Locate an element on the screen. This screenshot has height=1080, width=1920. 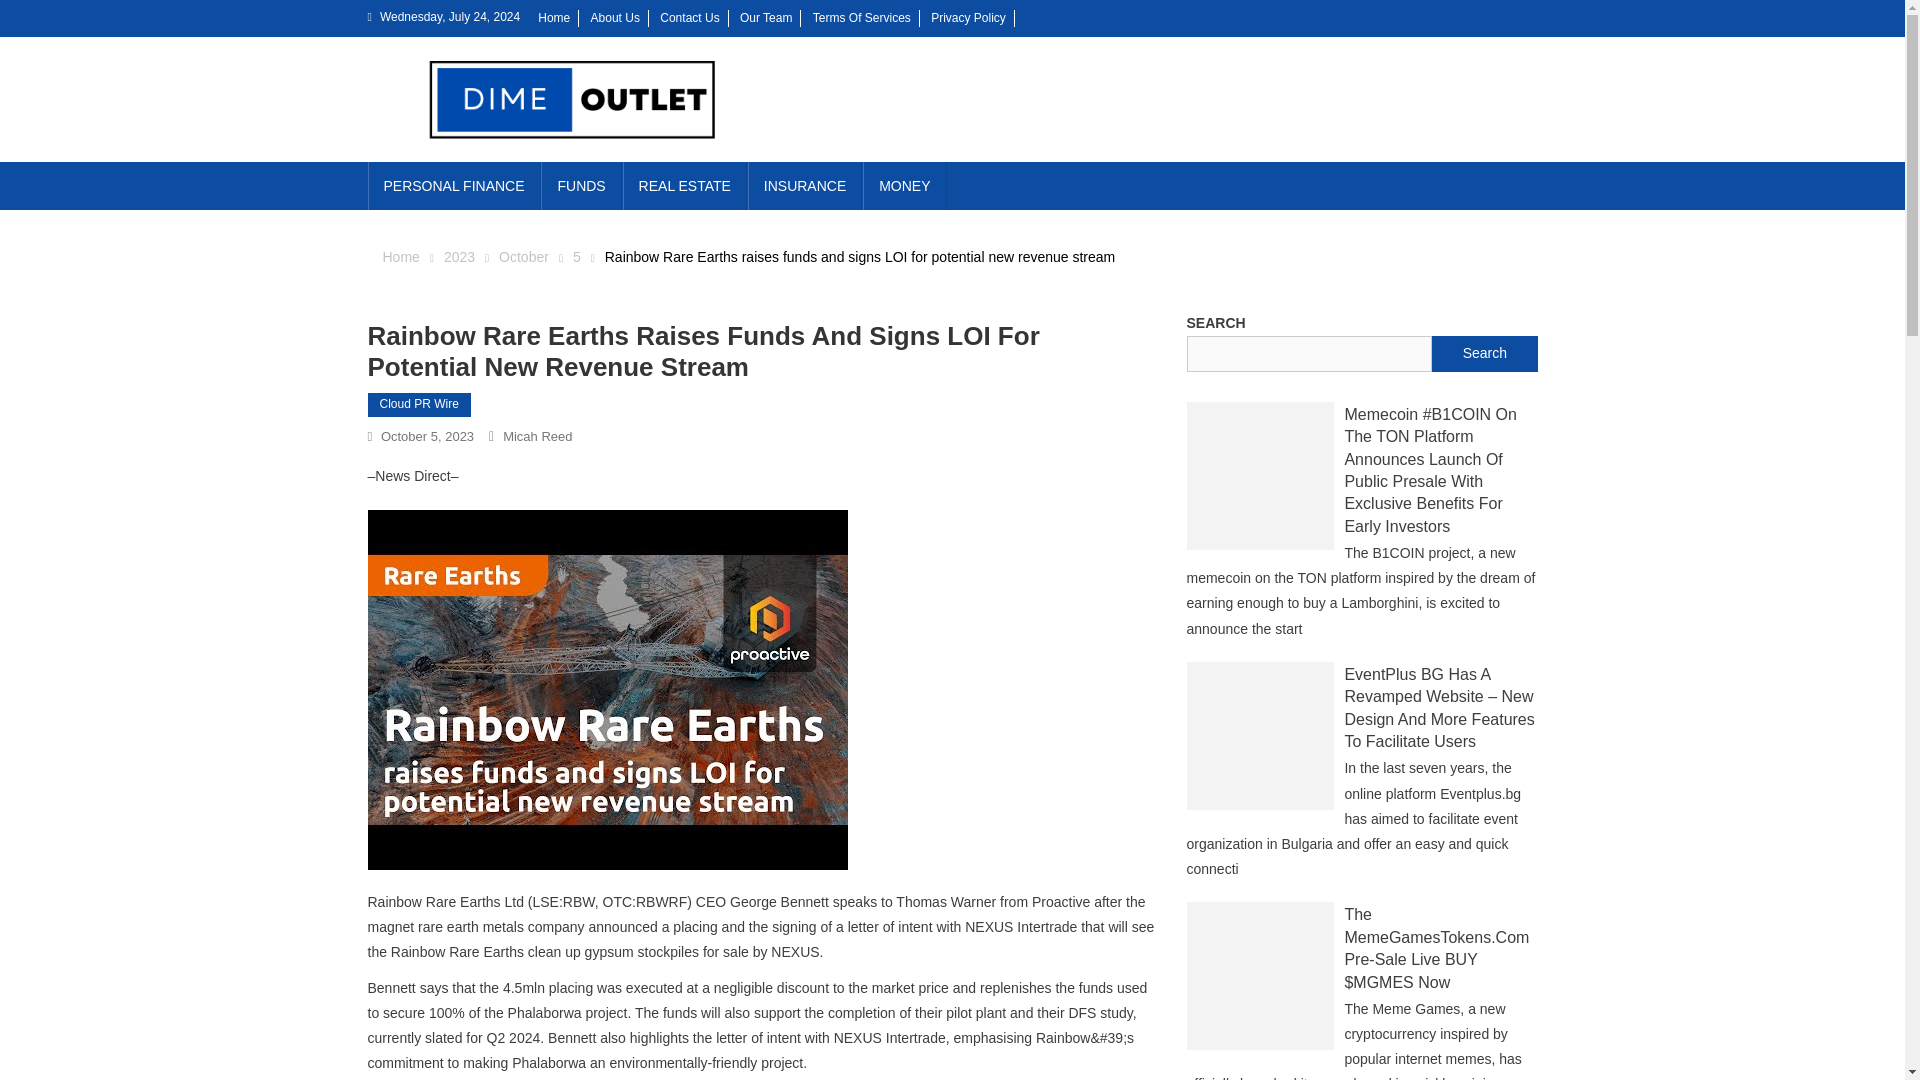
October is located at coordinates (524, 256).